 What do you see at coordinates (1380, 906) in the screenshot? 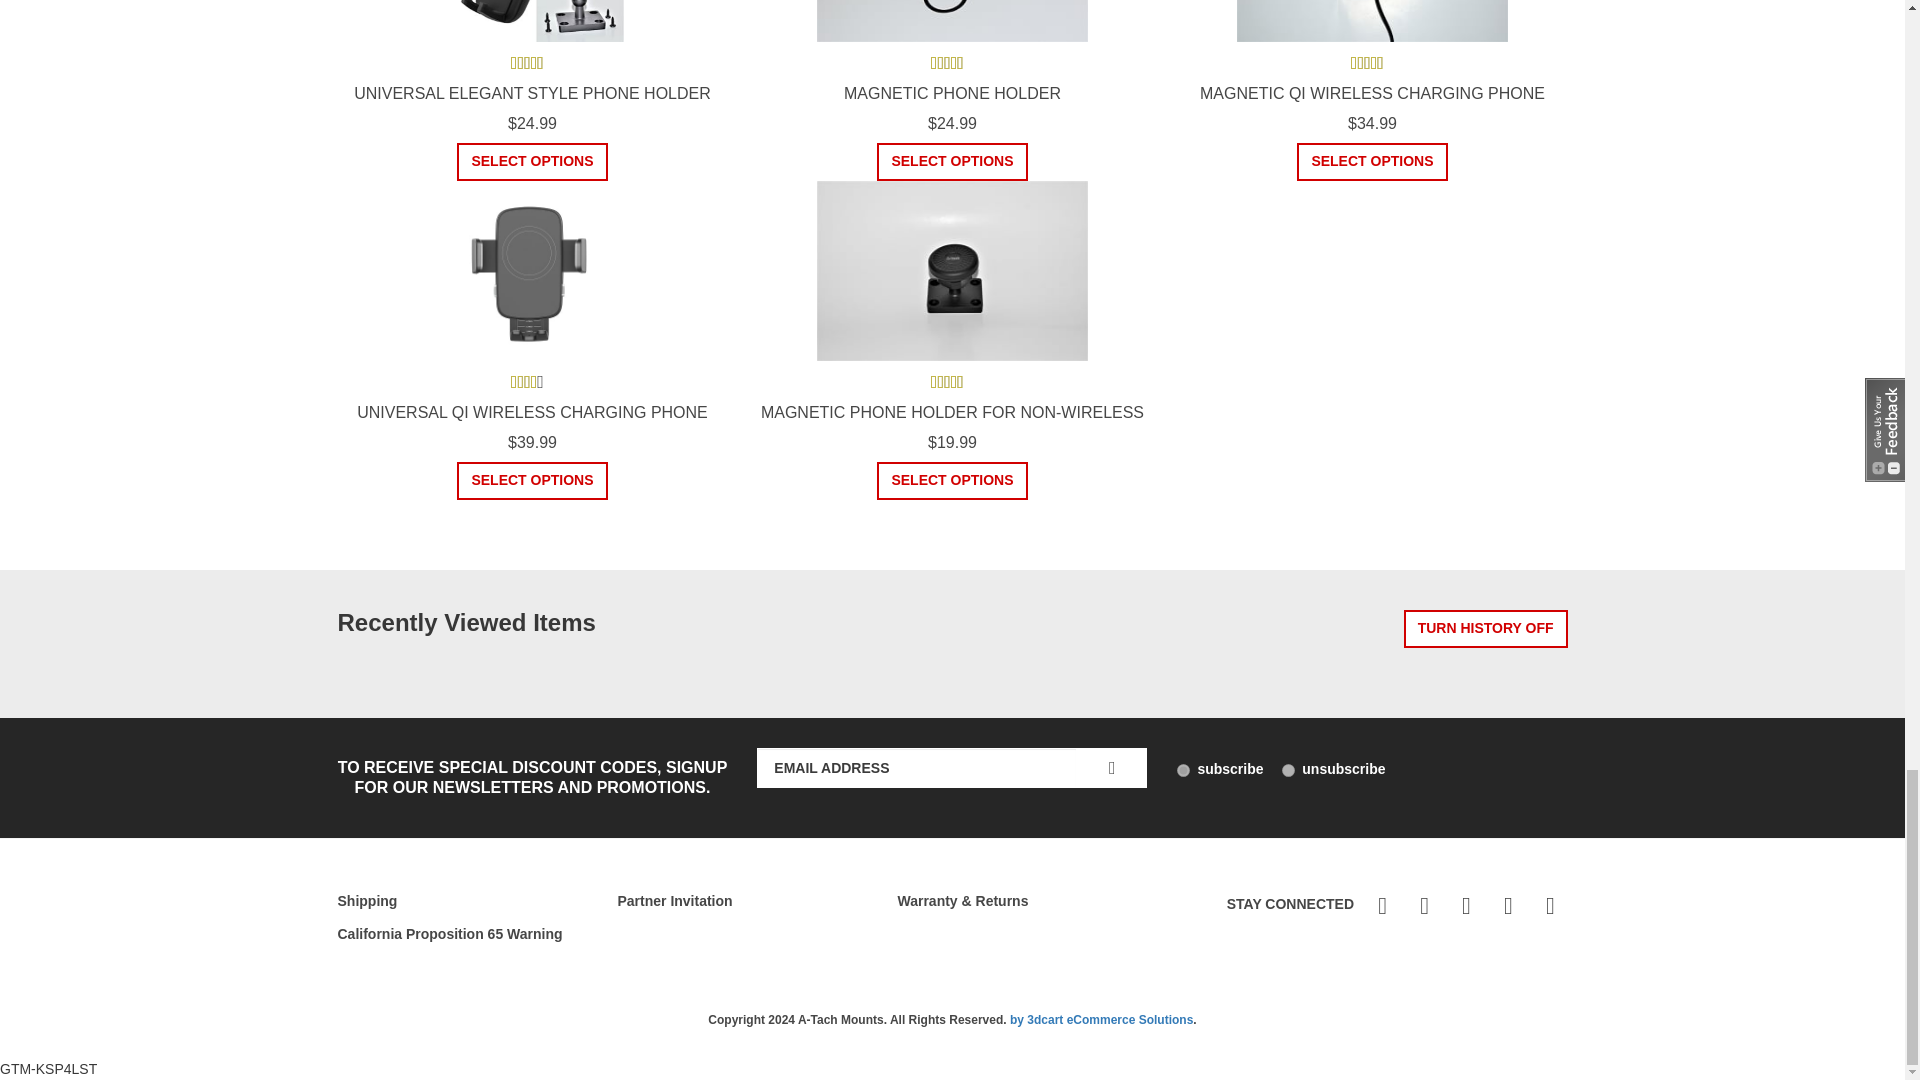
I see `Like Us on Facebook` at bounding box center [1380, 906].